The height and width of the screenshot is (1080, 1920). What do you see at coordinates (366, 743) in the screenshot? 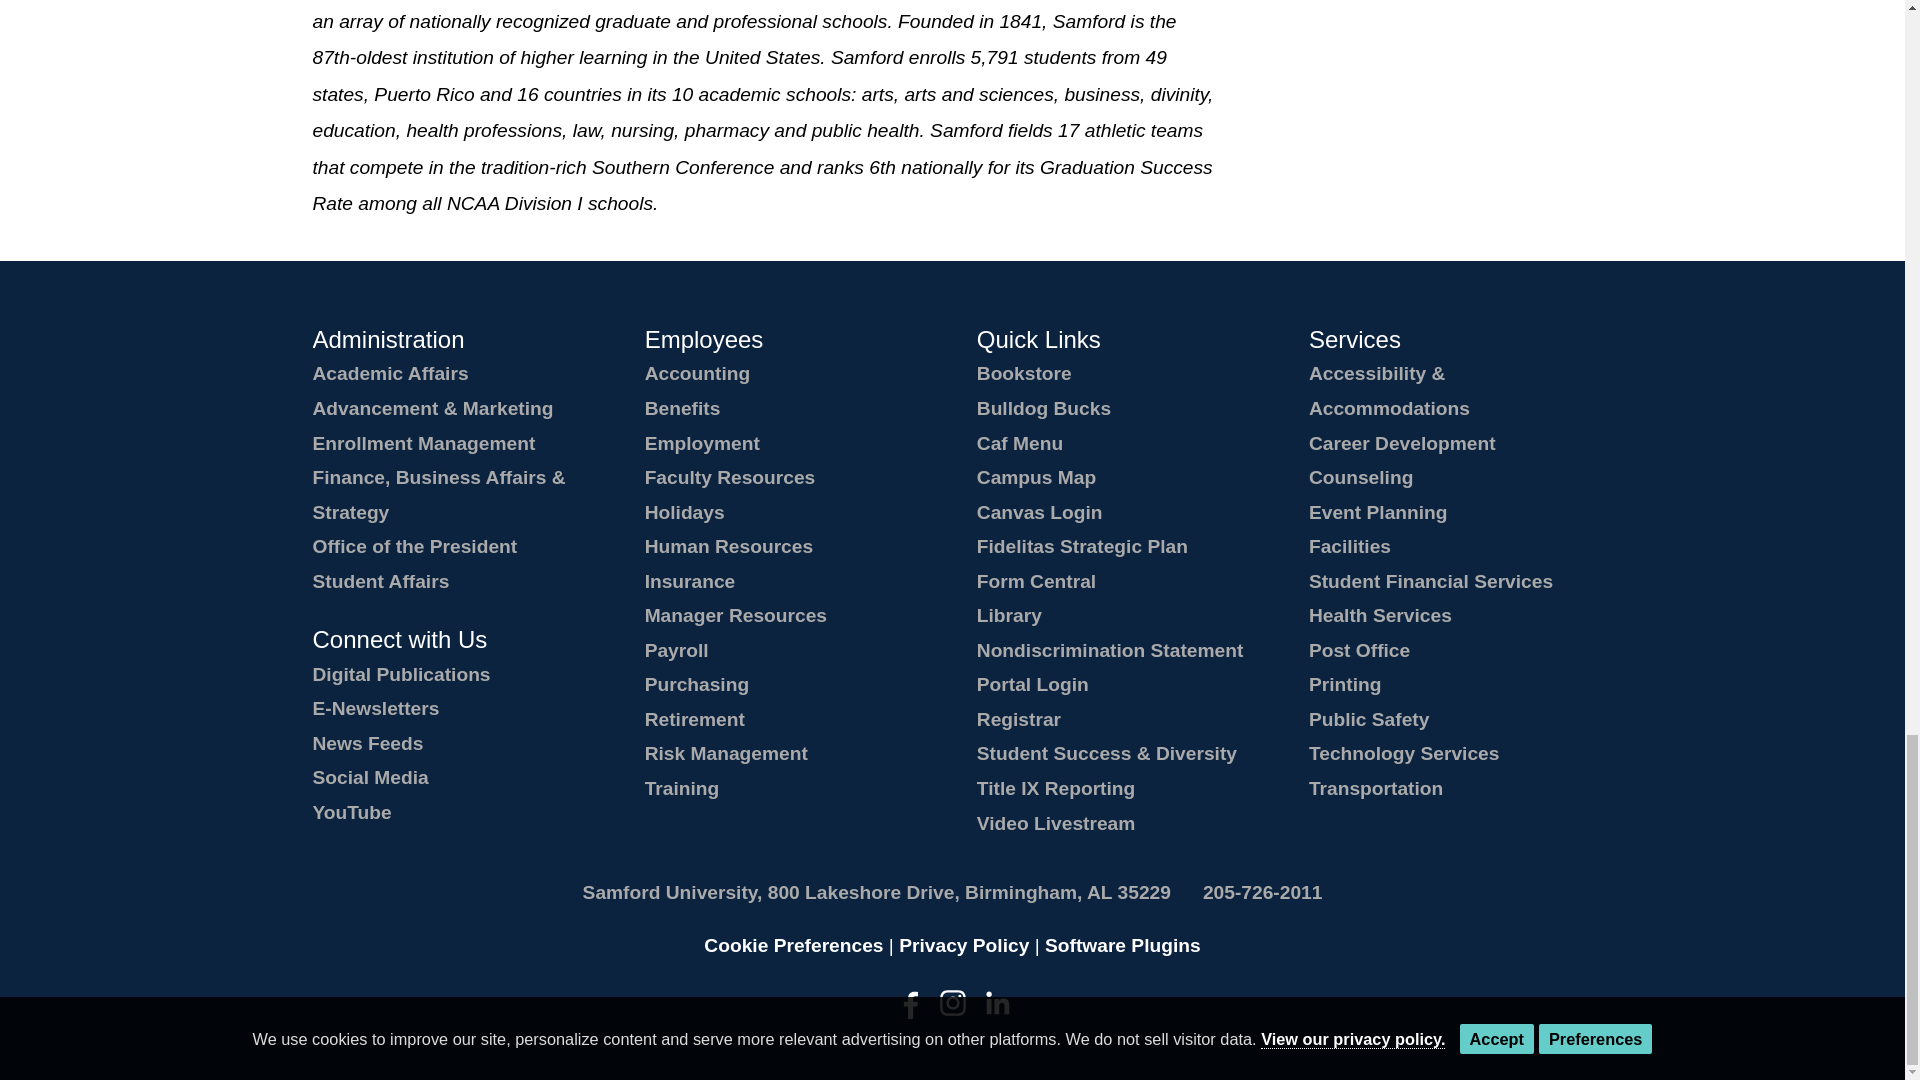
I see `Subscribe to Samford news feeds.` at bounding box center [366, 743].